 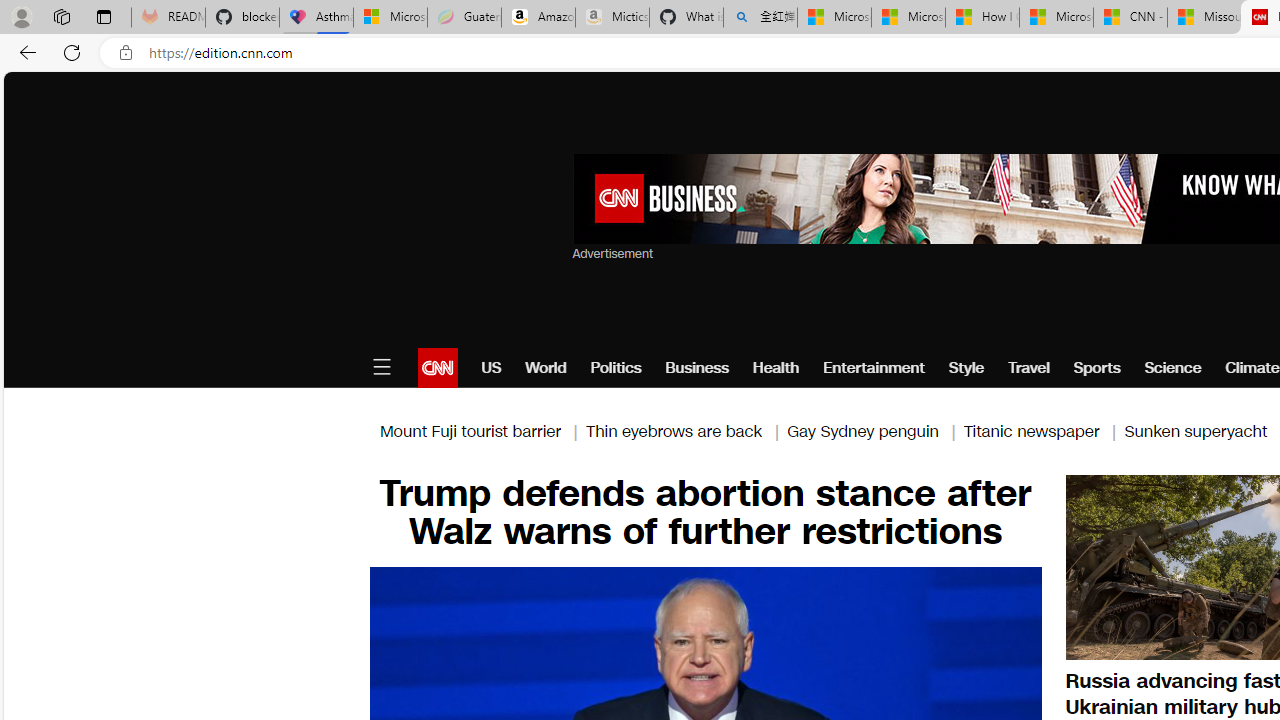 I want to click on How I Got Rid of Microsoft Edge's Unnecessary Features, so click(x=982, y=18).